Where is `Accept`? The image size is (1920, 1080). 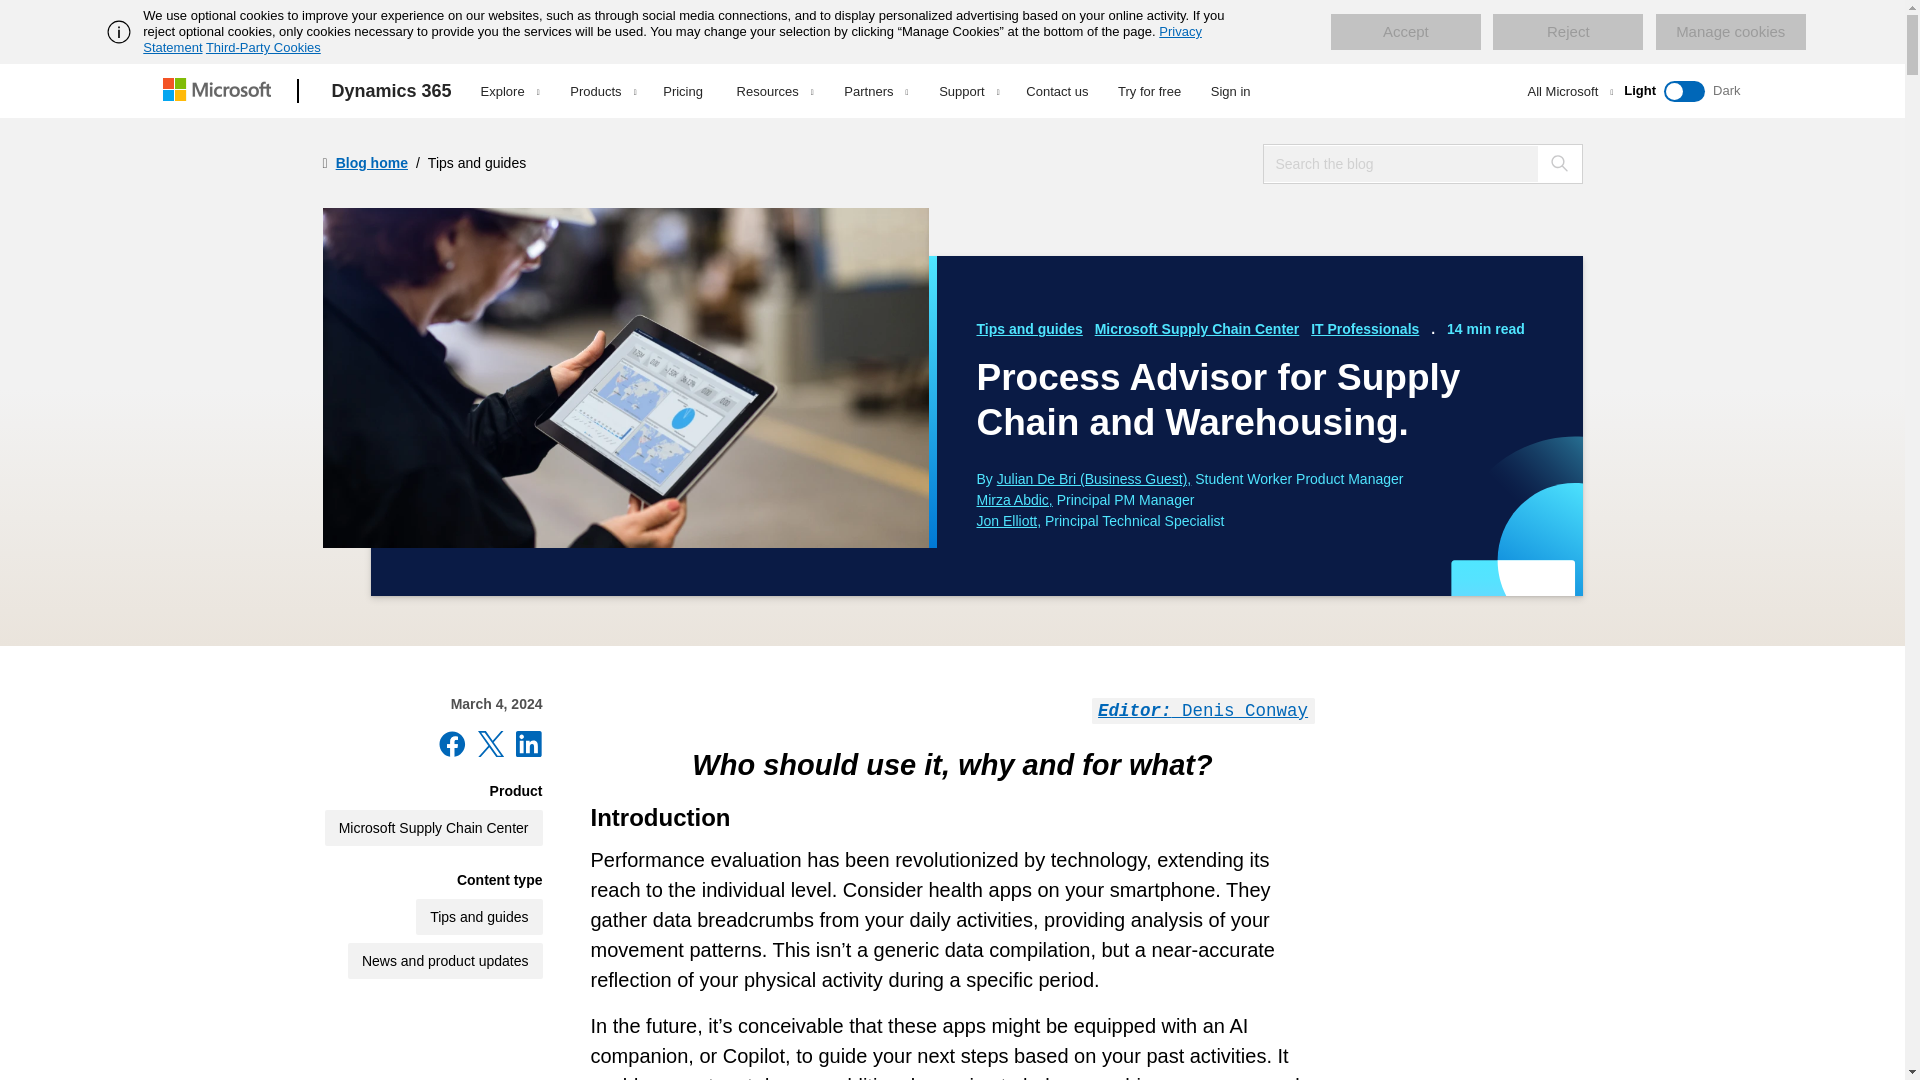 Accept is located at coordinates (1405, 32).